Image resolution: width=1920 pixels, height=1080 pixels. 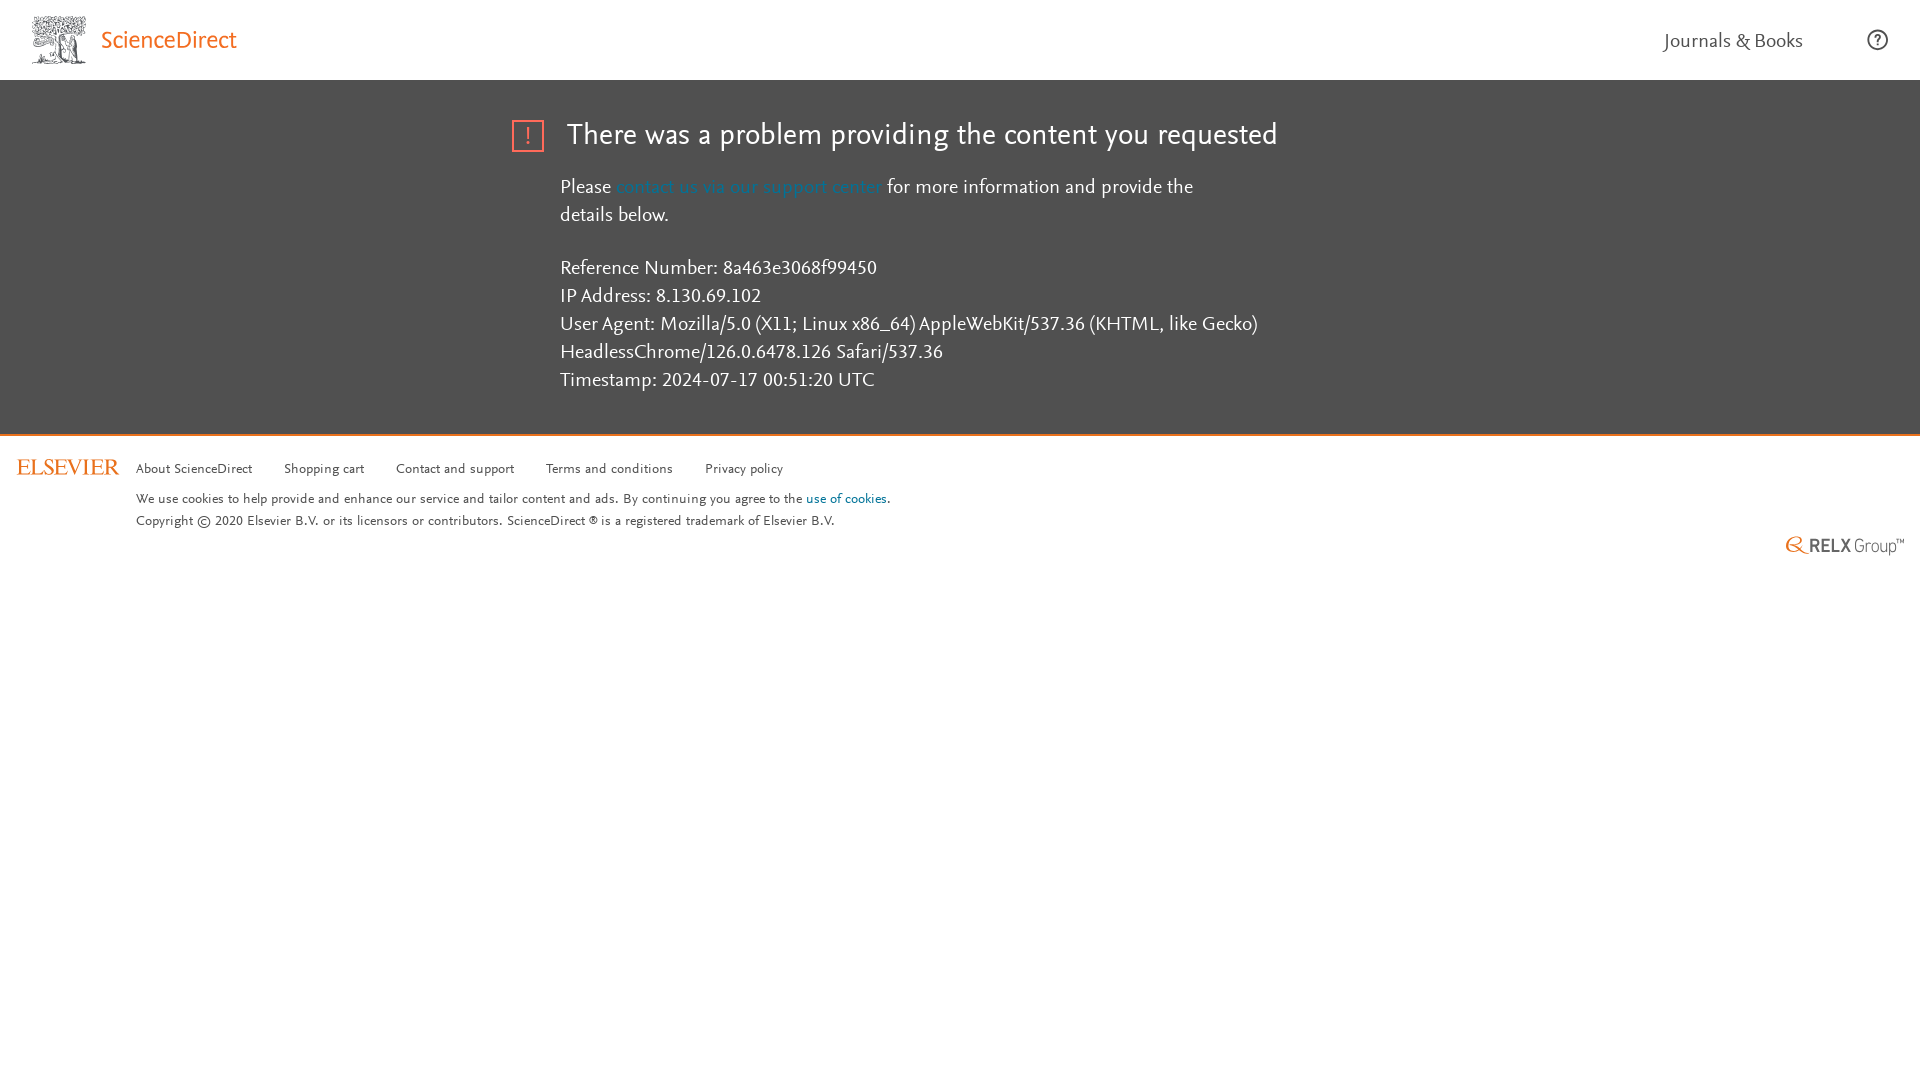 What do you see at coordinates (744, 470) in the screenshot?
I see `Privacy policy` at bounding box center [744, 470].